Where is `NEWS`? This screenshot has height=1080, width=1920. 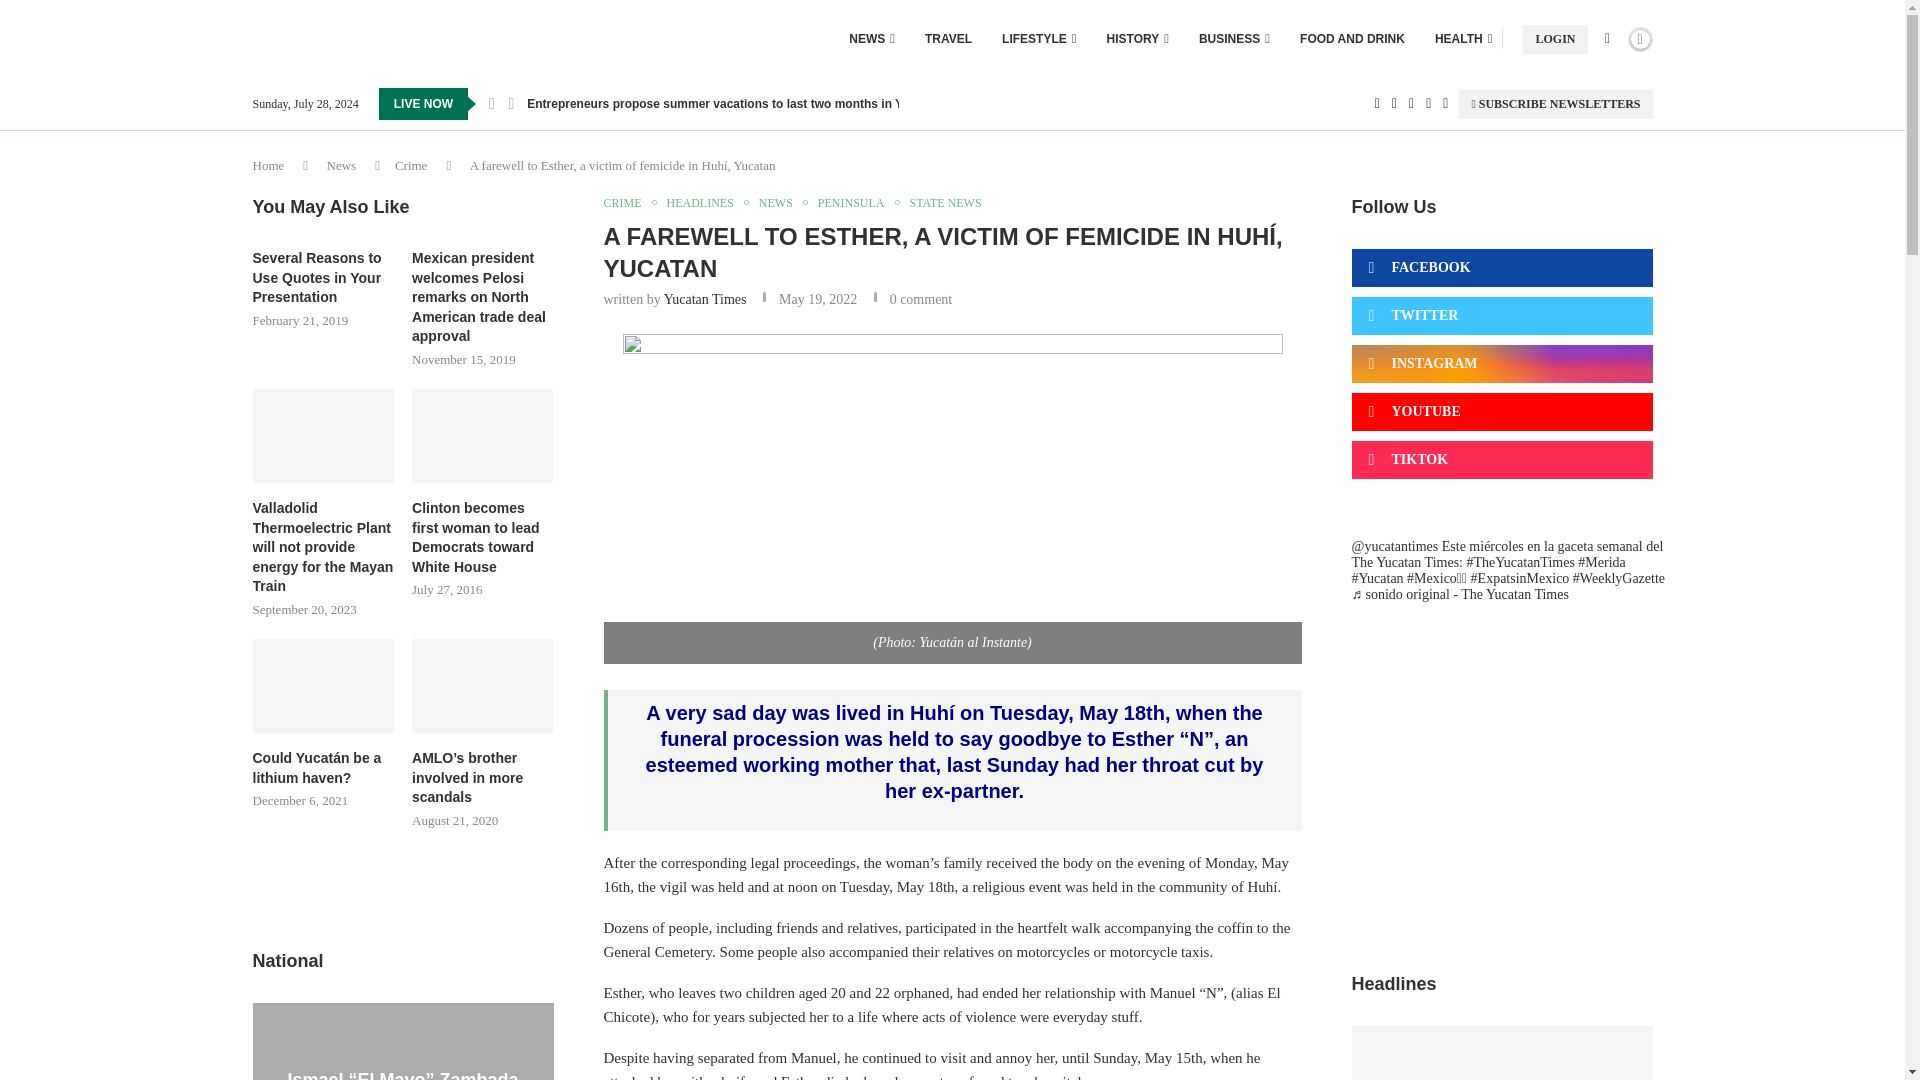
NEWS is located at coordinates (871, 38).